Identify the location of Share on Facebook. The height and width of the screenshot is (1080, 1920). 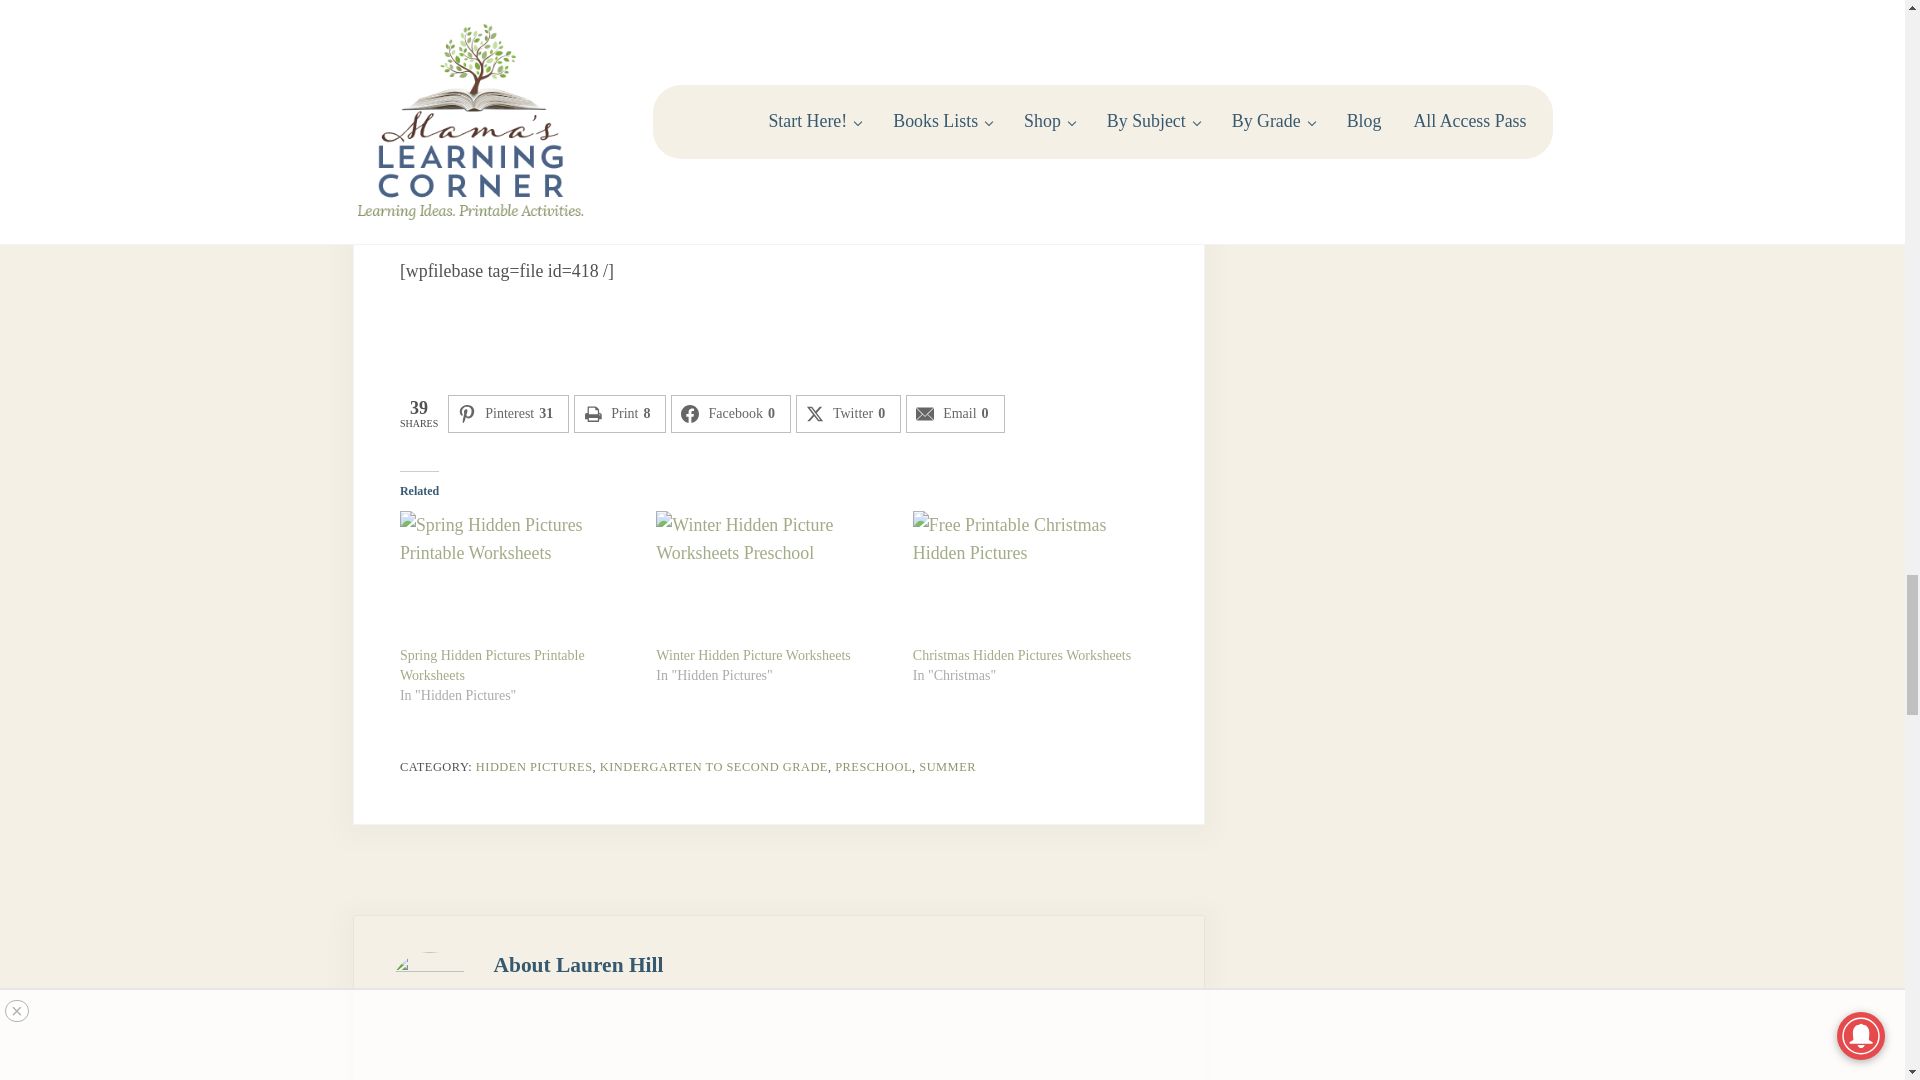
(730, 414).